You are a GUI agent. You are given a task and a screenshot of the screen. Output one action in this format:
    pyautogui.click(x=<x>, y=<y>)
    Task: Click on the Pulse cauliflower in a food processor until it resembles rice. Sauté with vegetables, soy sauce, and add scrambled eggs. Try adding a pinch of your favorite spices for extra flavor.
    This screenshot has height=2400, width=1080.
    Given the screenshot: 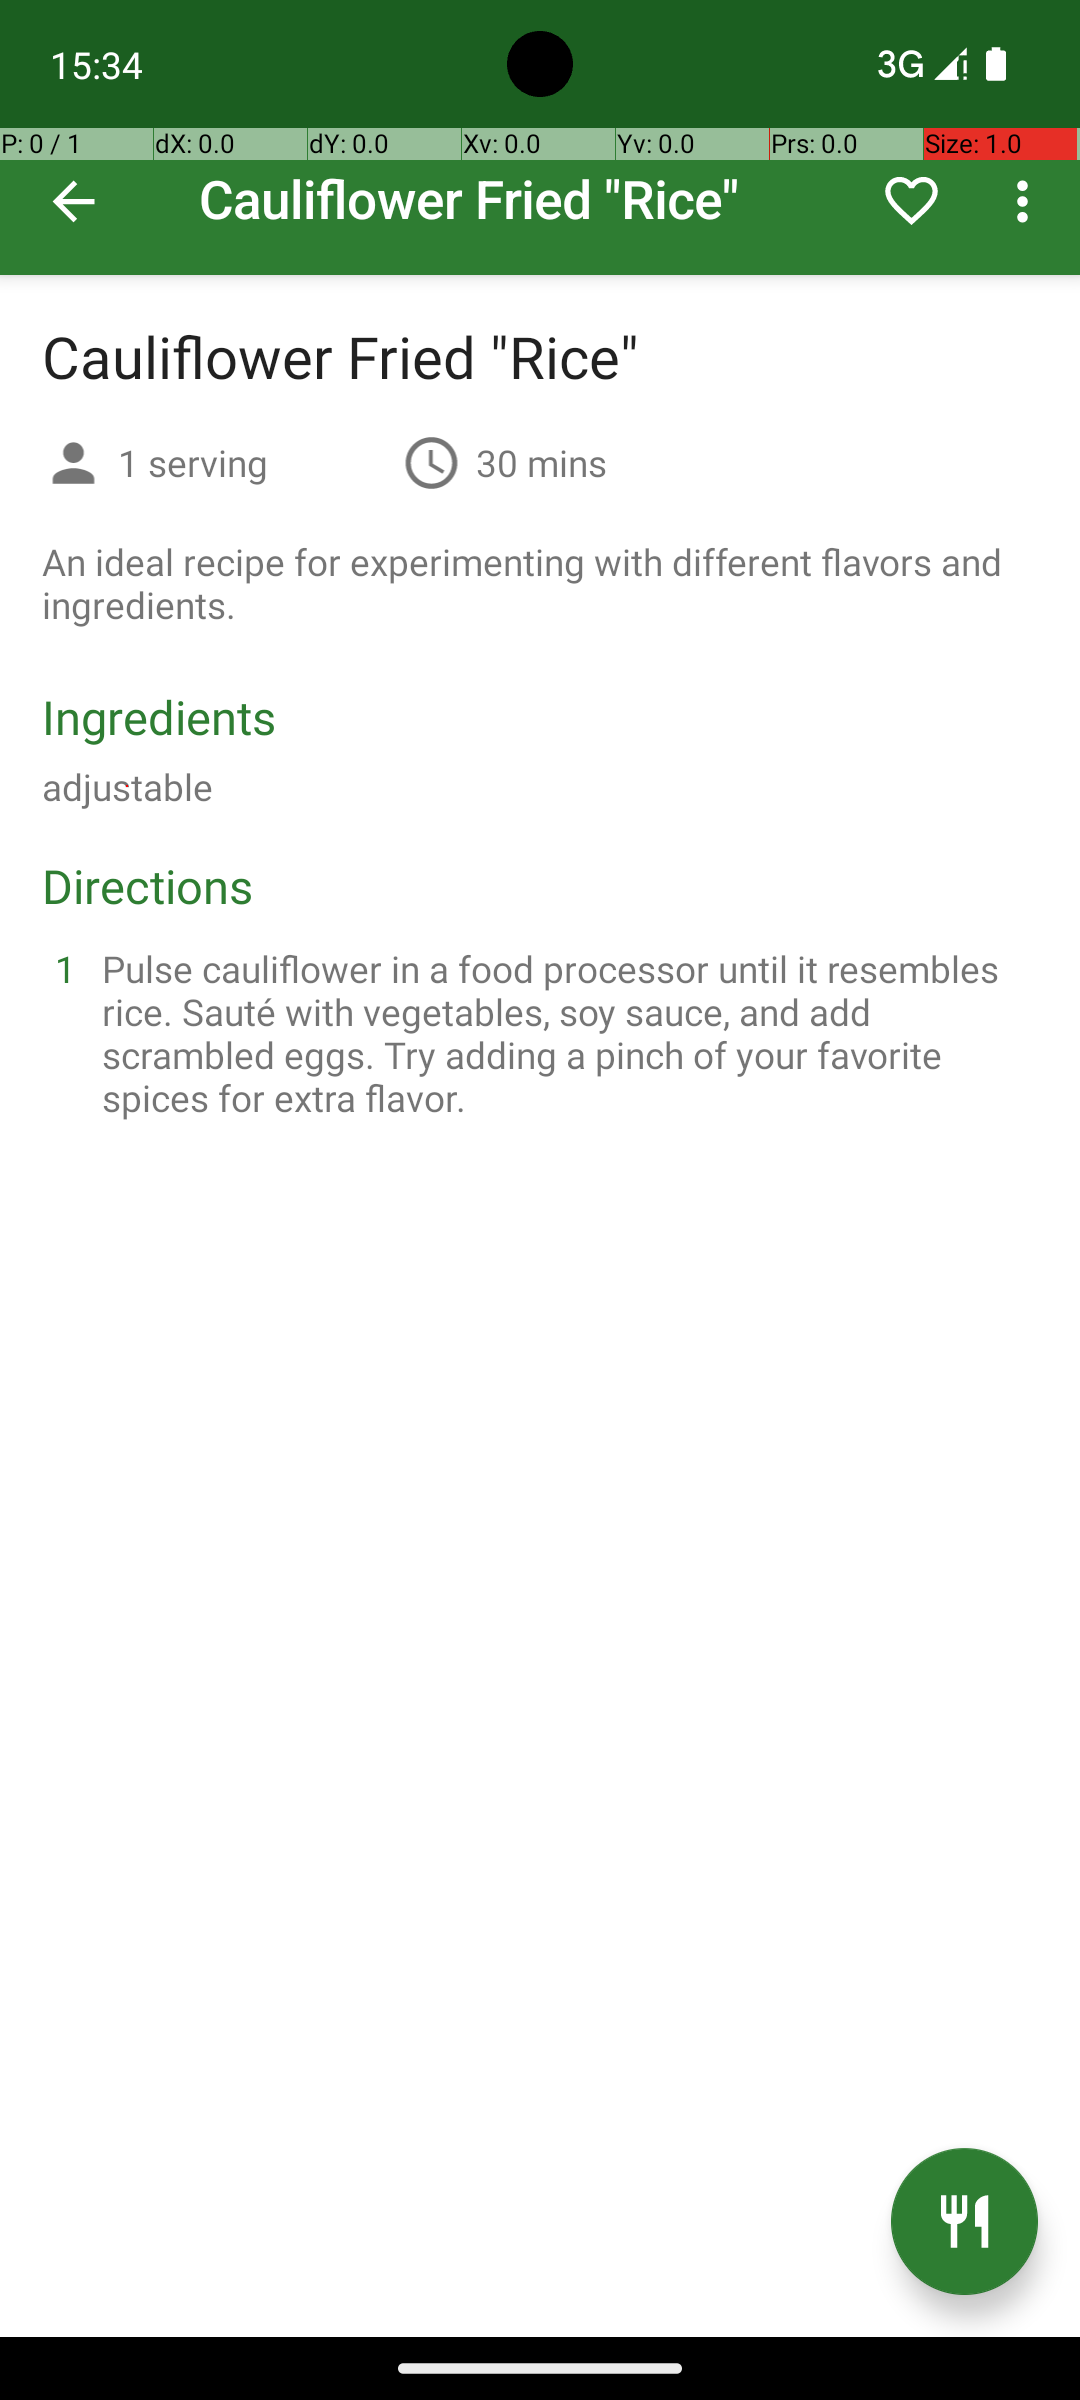 What is the action you would take?
    pyautogui.click(x=564, y=1033)
    